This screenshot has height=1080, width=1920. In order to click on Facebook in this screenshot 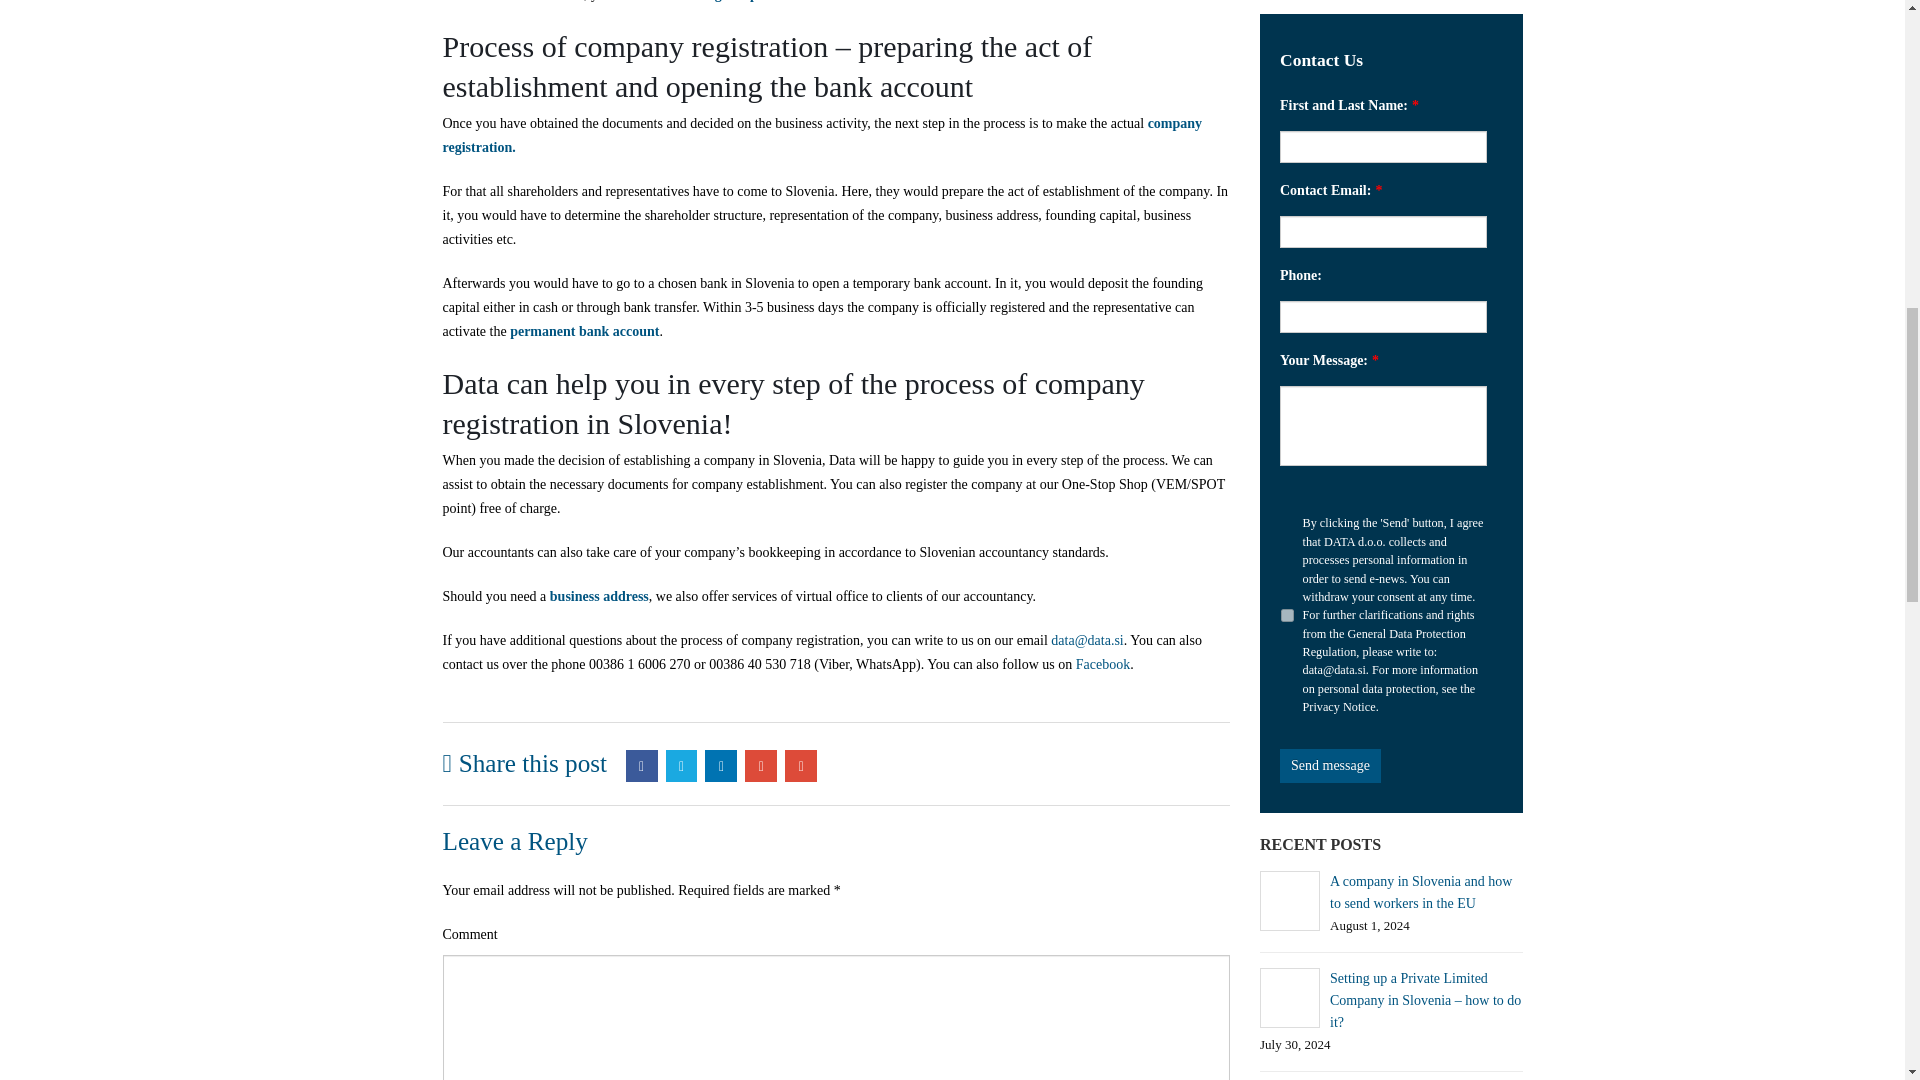, I will do `click(642, 765)`.